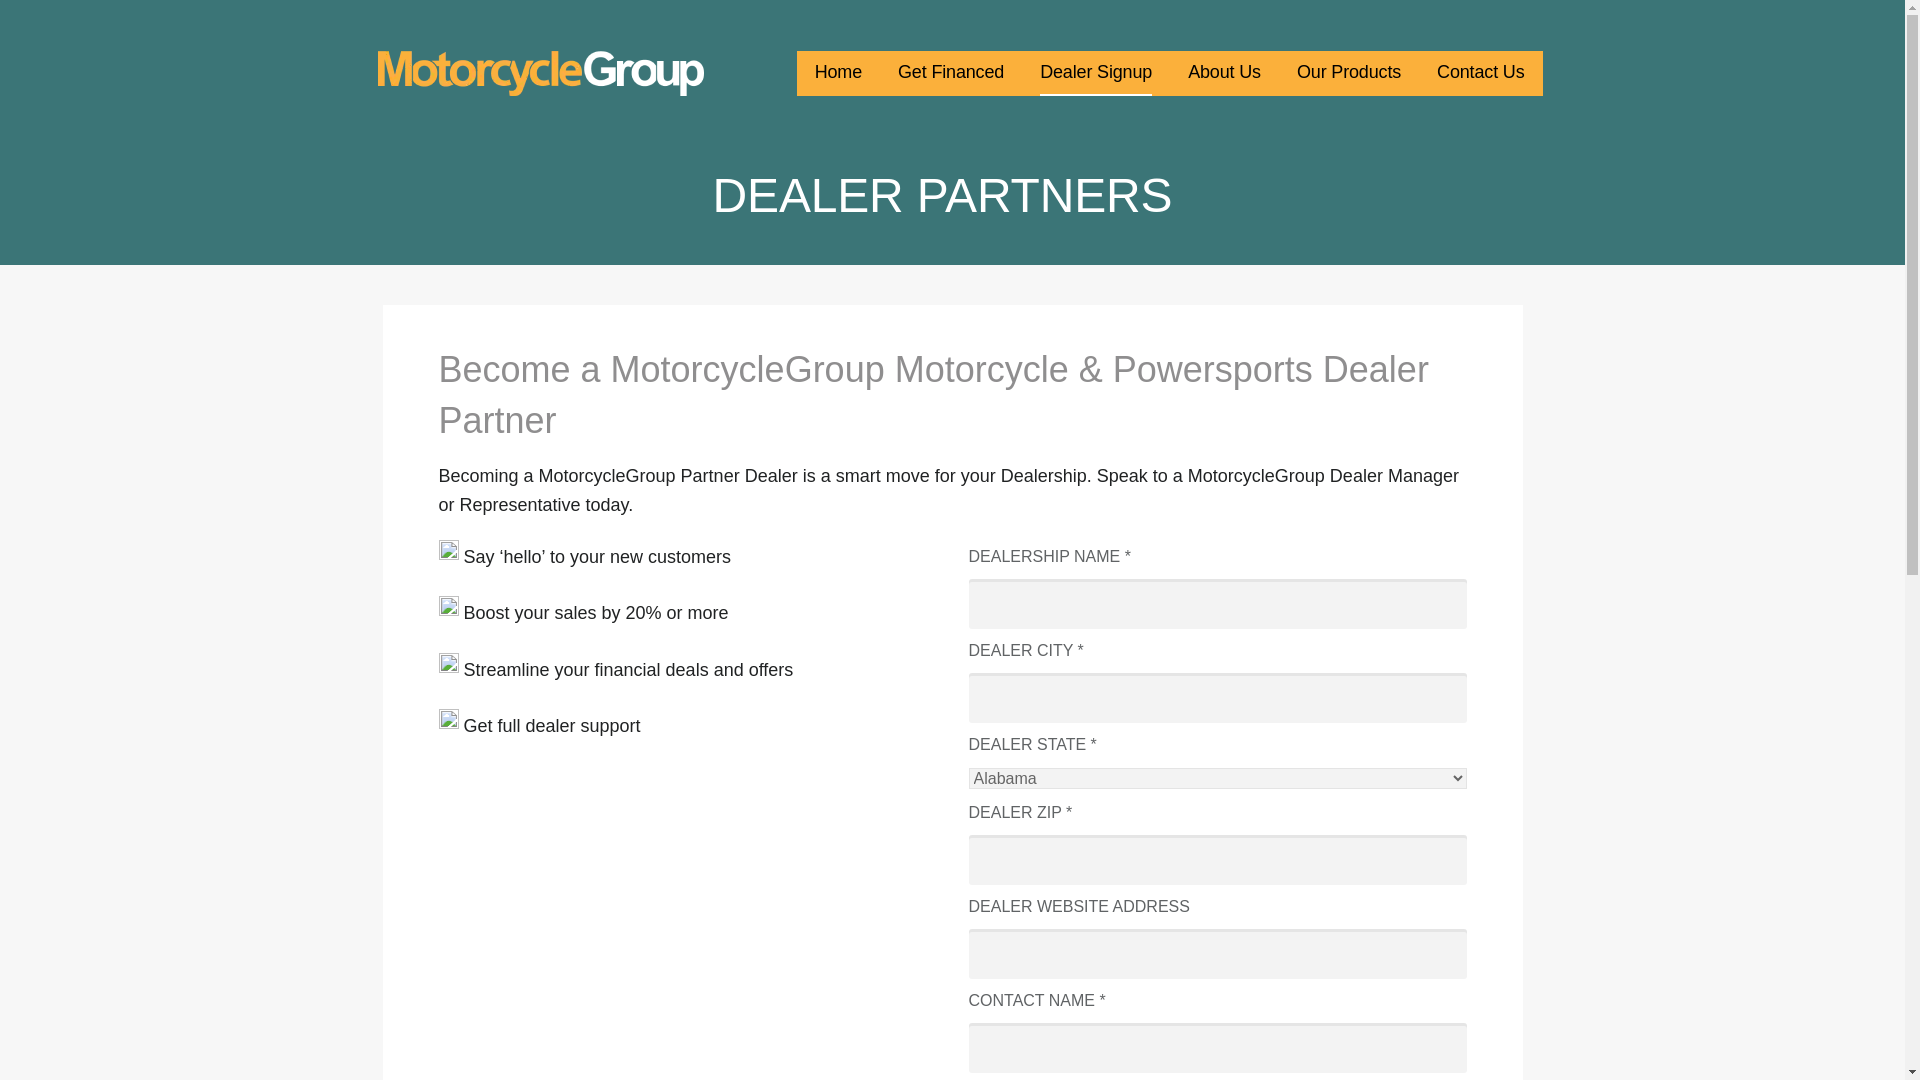  What do you see at coordinates (492, 109) in the screenshot?
I see `MotorcycleGroup` at bounding box center [492, 109].